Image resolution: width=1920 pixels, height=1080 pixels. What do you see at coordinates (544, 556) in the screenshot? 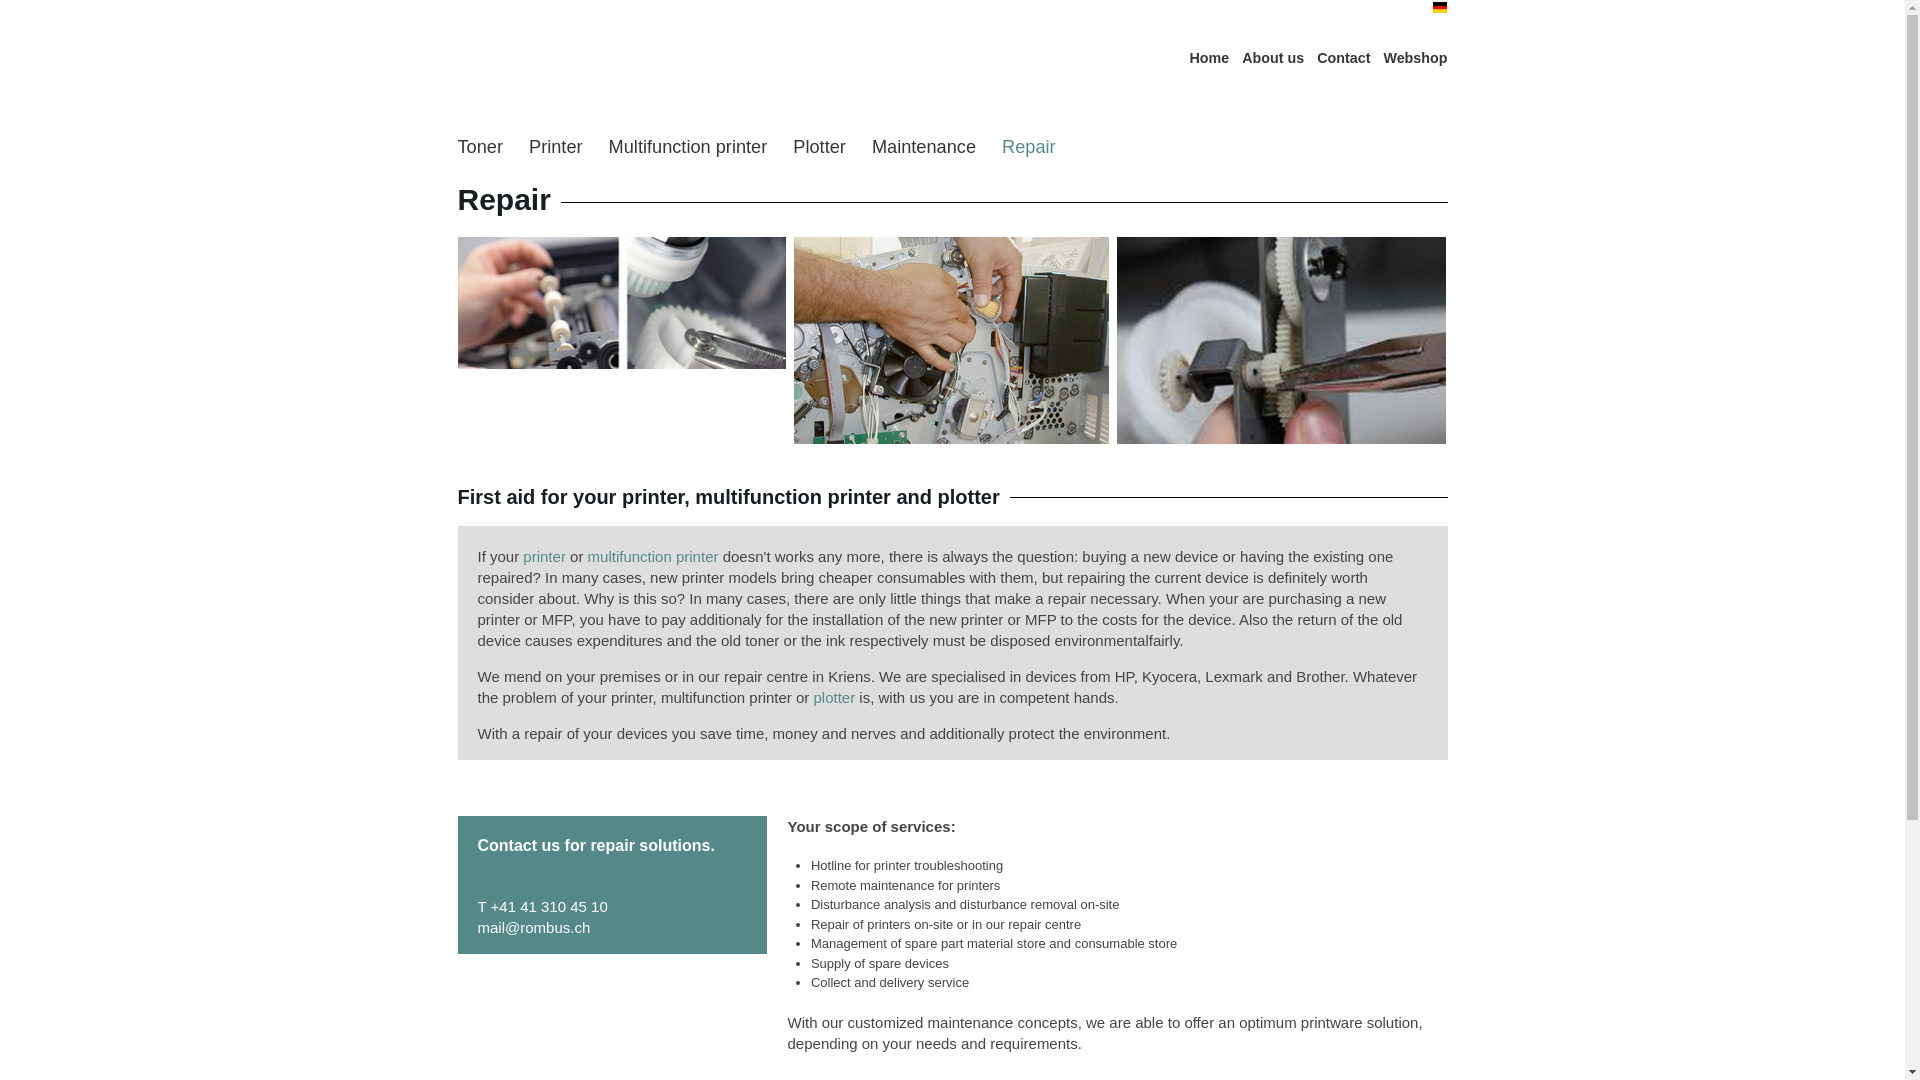
I see `printer` at bounding box center [544, 556].